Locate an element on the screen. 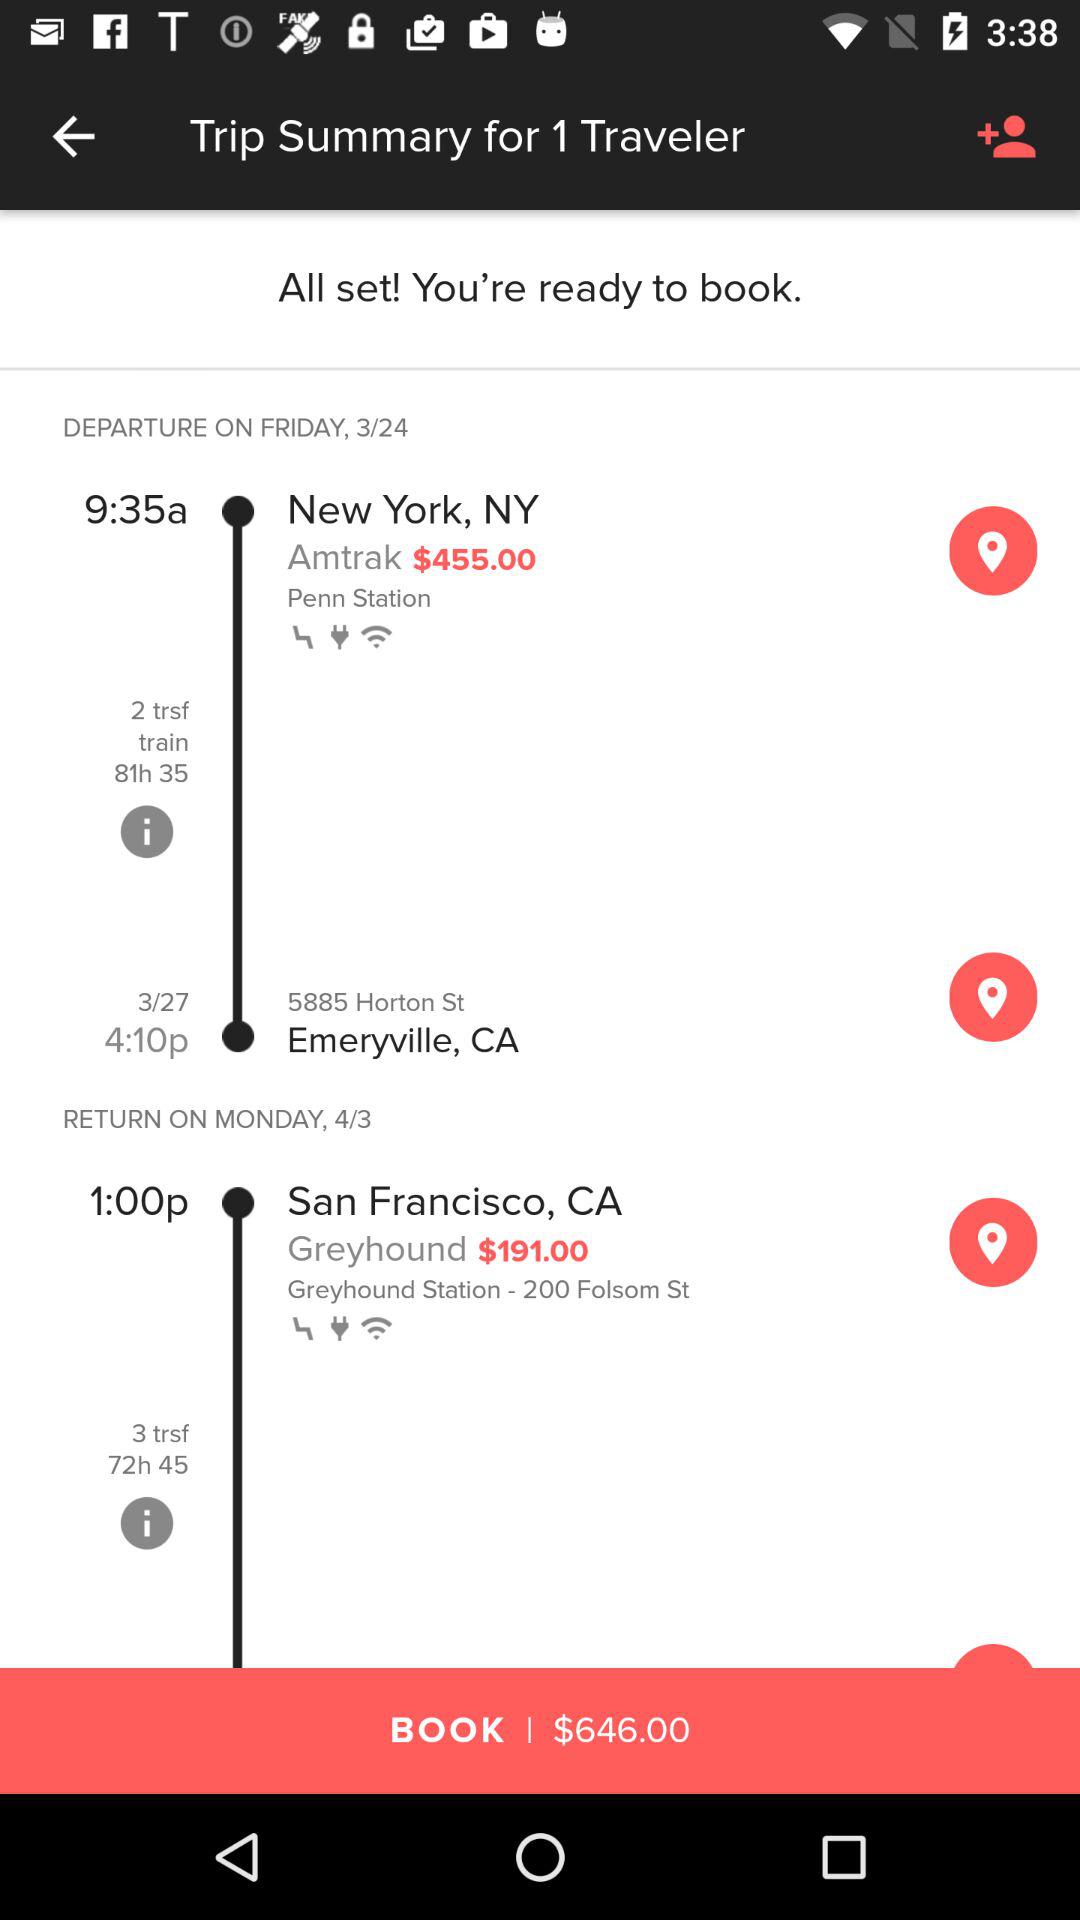  go to trip information is located at coordinates (147, 831).